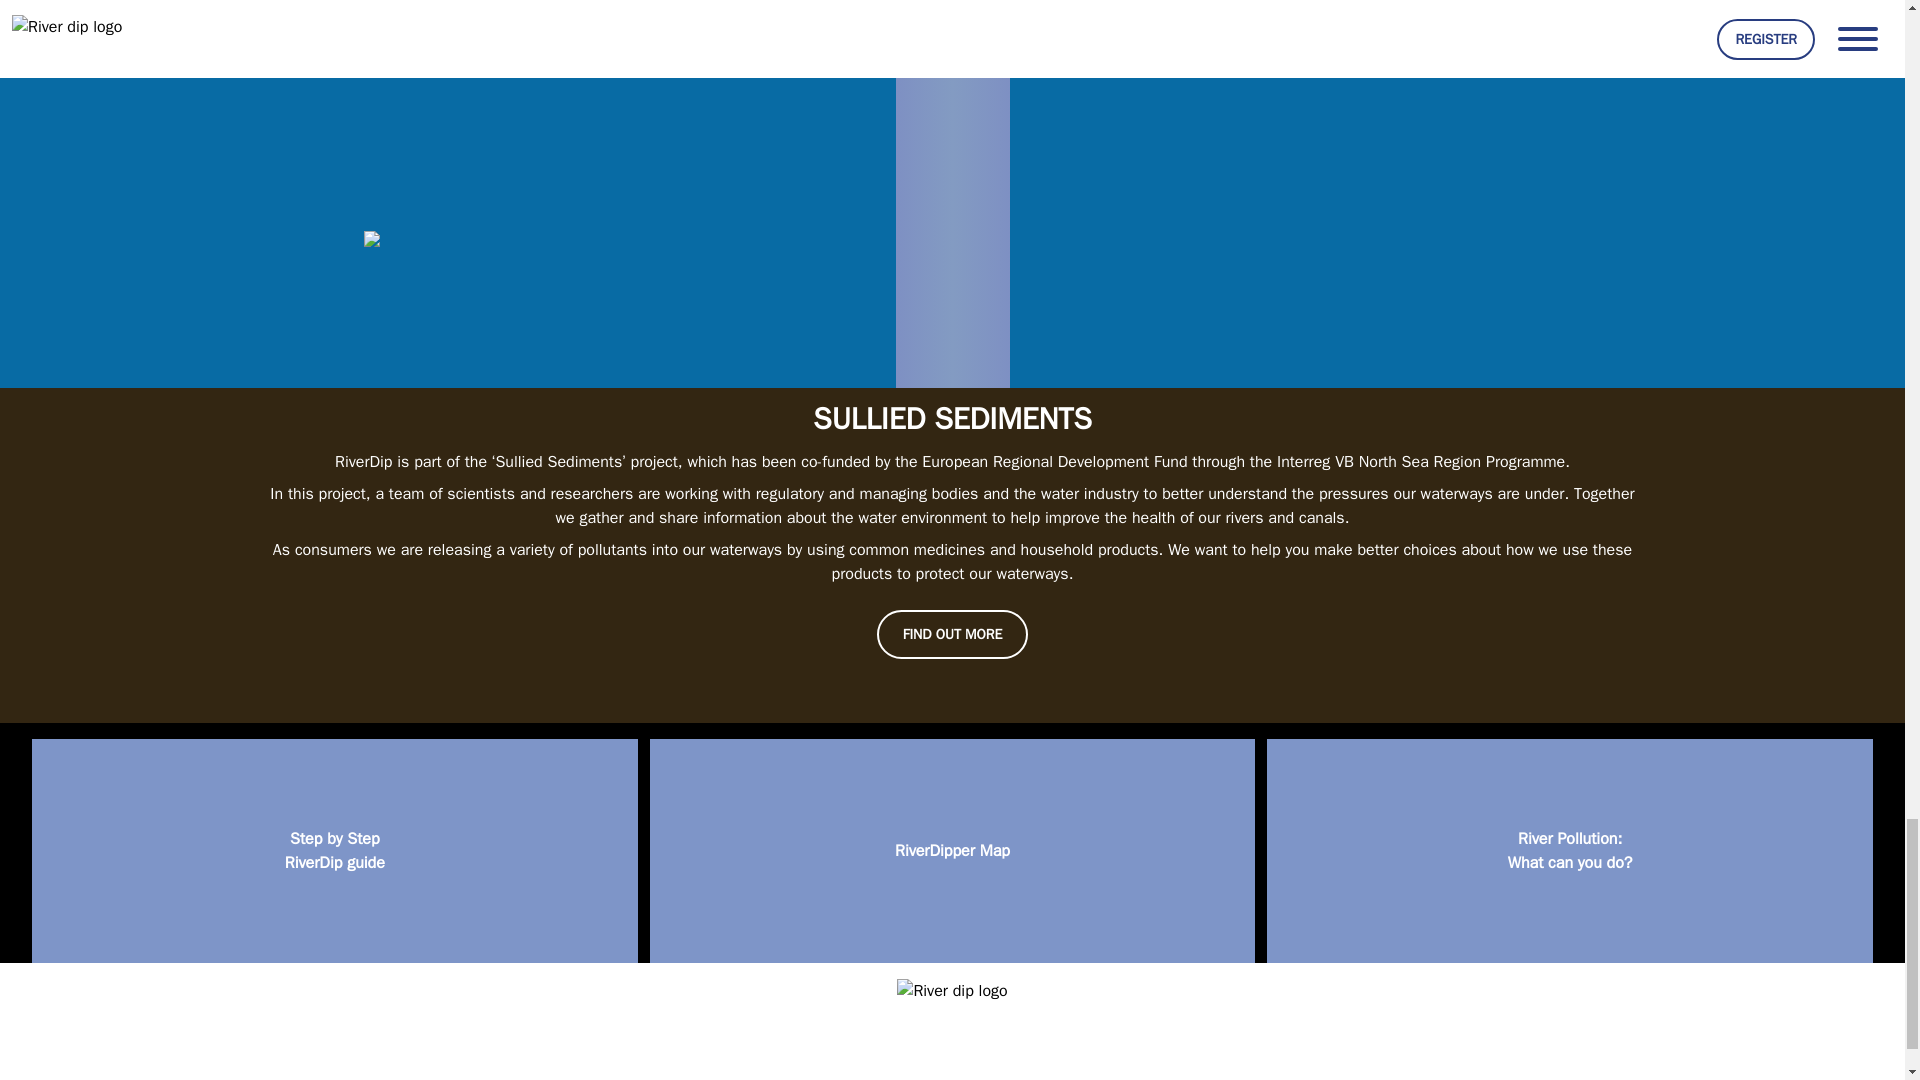  Describe the element at coordinates (1570, 850) in the screenshot. I see `RiverDipper Map` at that location.